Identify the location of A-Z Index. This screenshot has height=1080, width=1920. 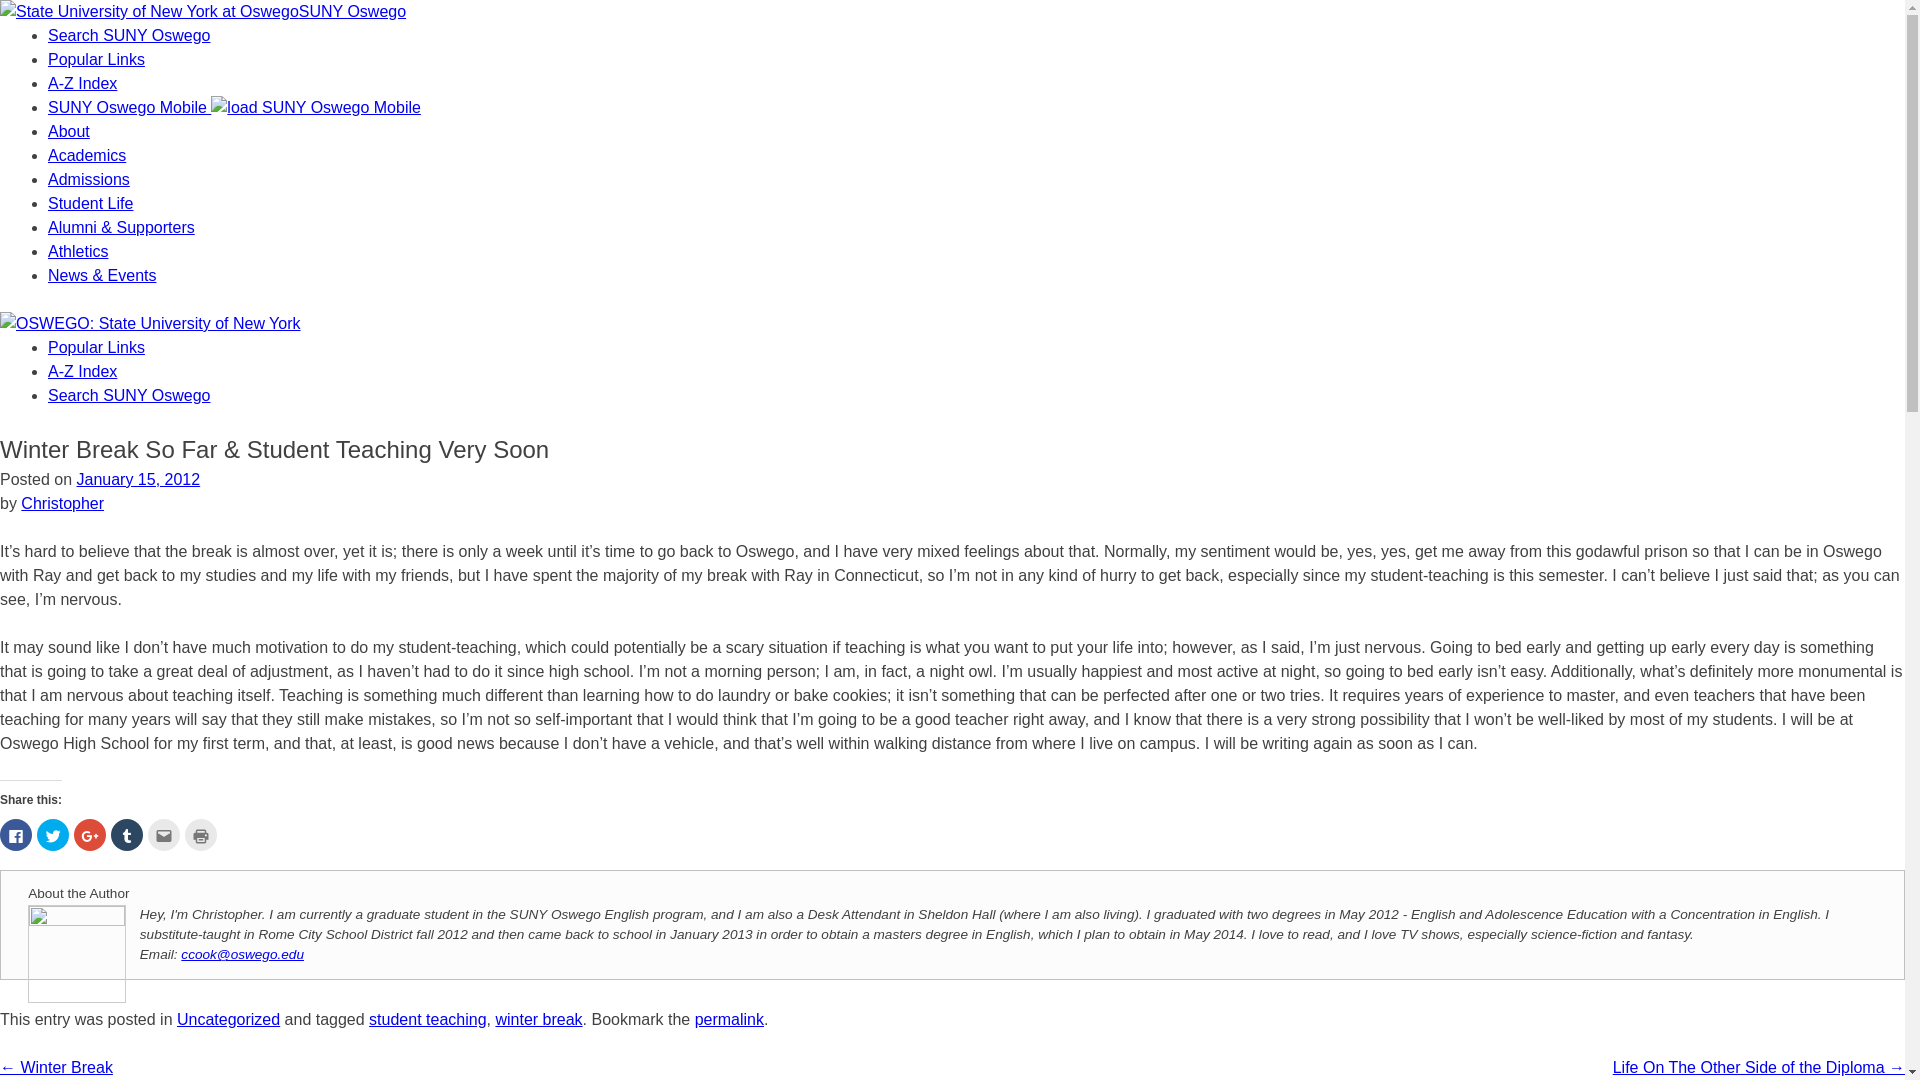
(82, 82).